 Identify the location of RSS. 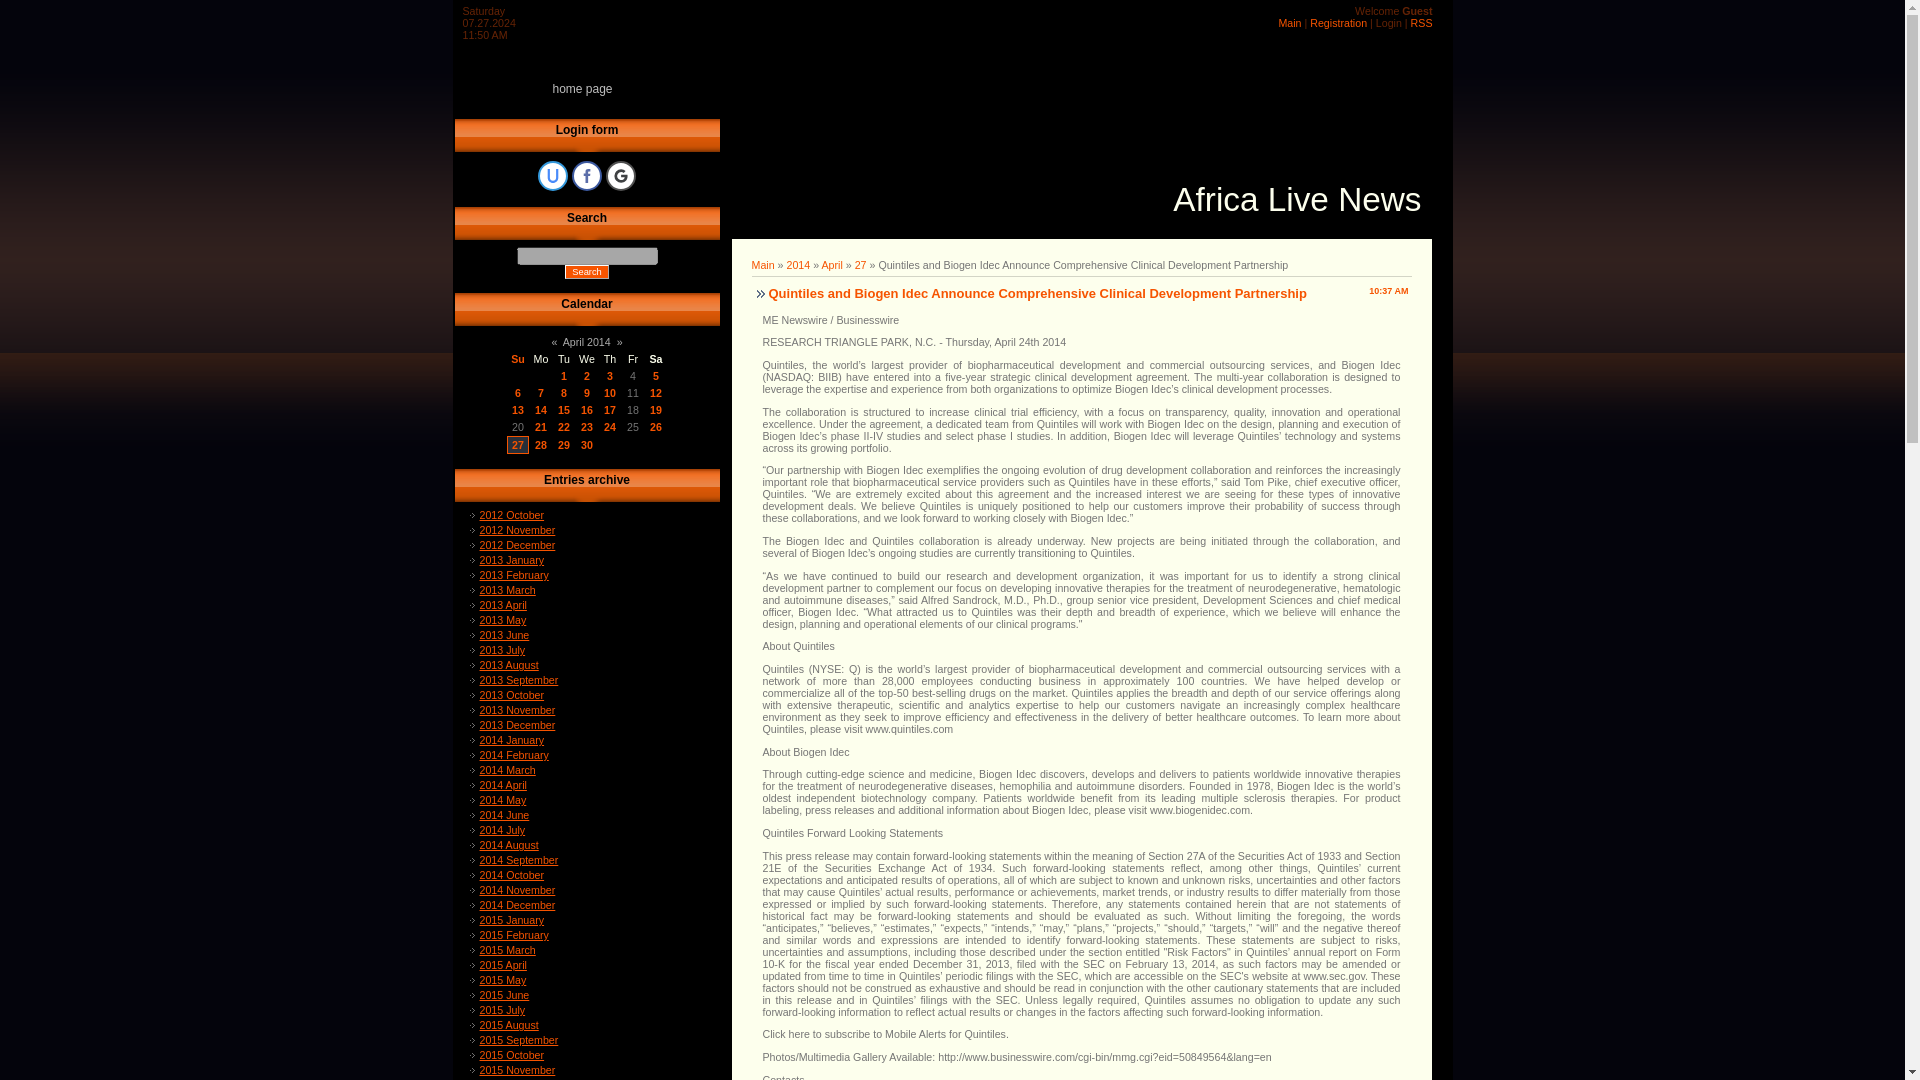
(1422, 23).